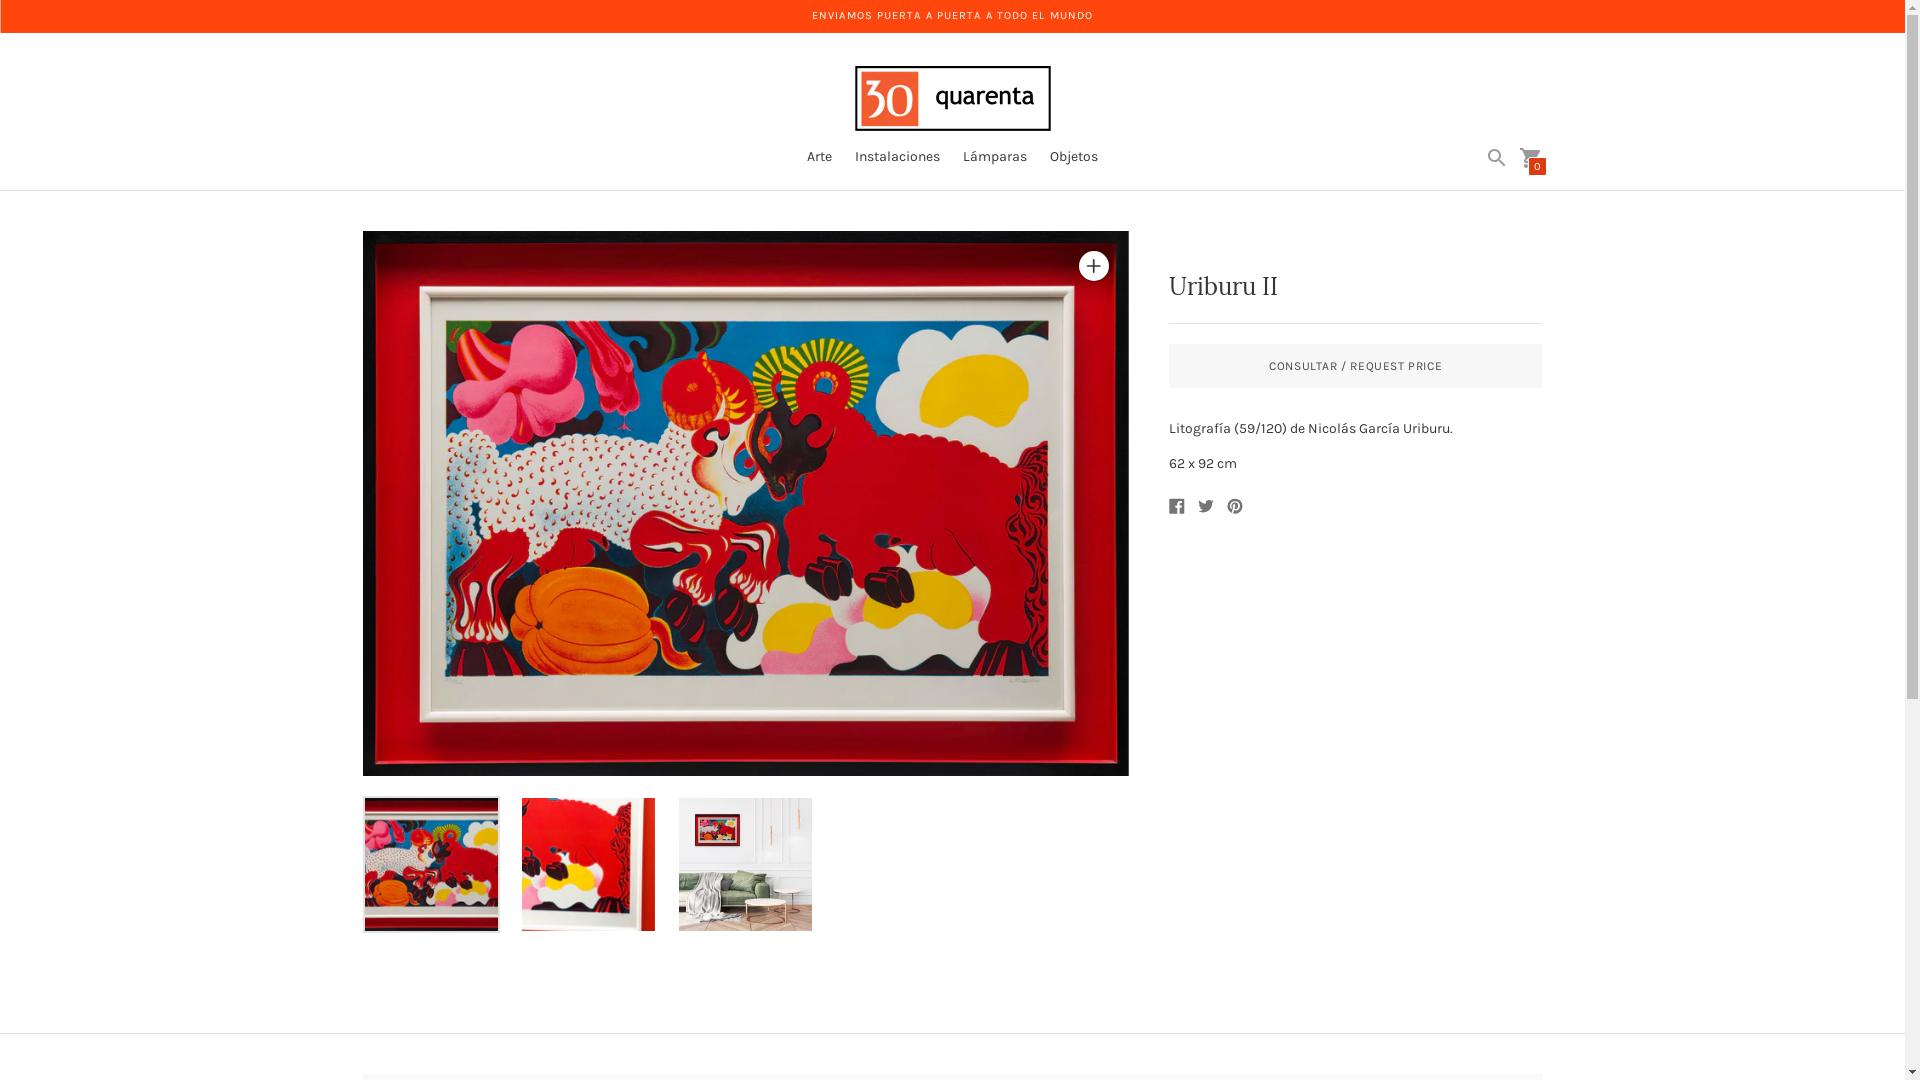 The image size is (1920, 1080). Describe the element at coordinates (1177, 506) in the screenshot. I see `Compartir en Facebook` at that location.